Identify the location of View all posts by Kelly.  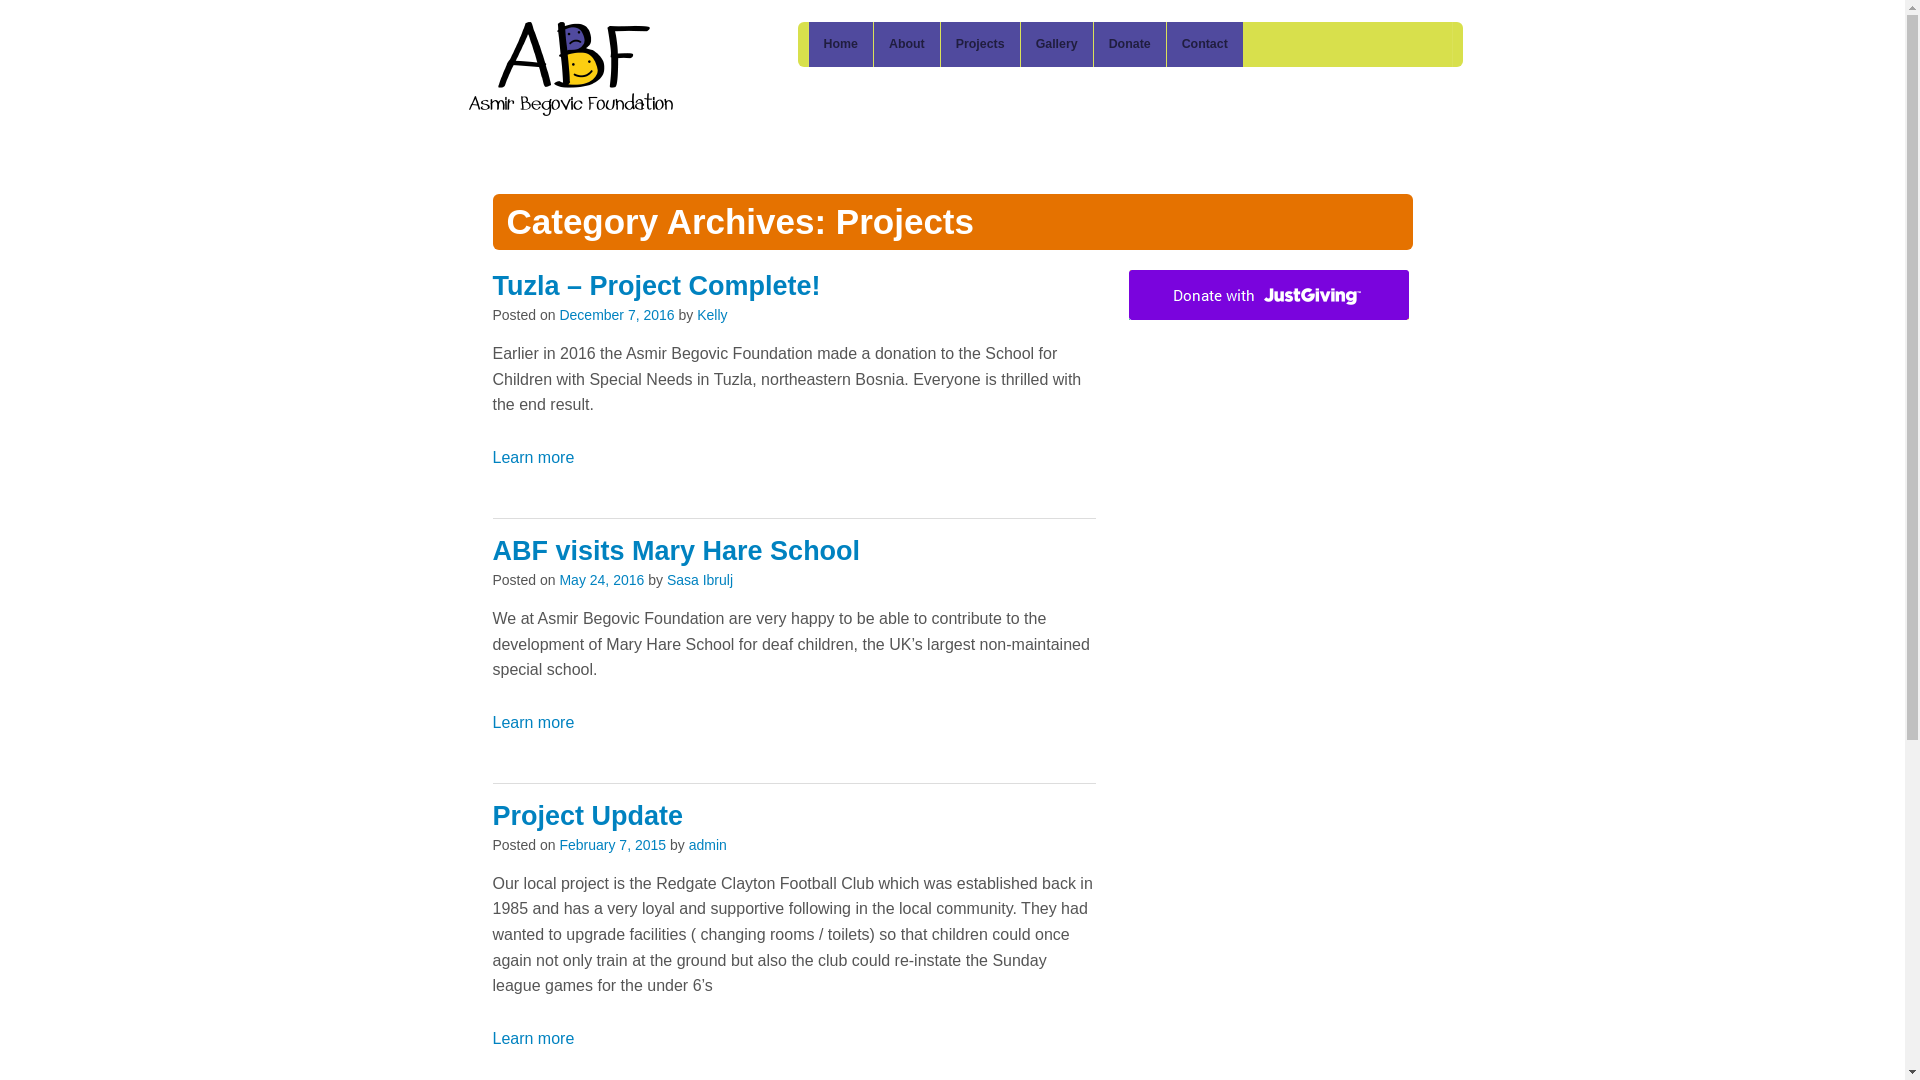
(712, 314).